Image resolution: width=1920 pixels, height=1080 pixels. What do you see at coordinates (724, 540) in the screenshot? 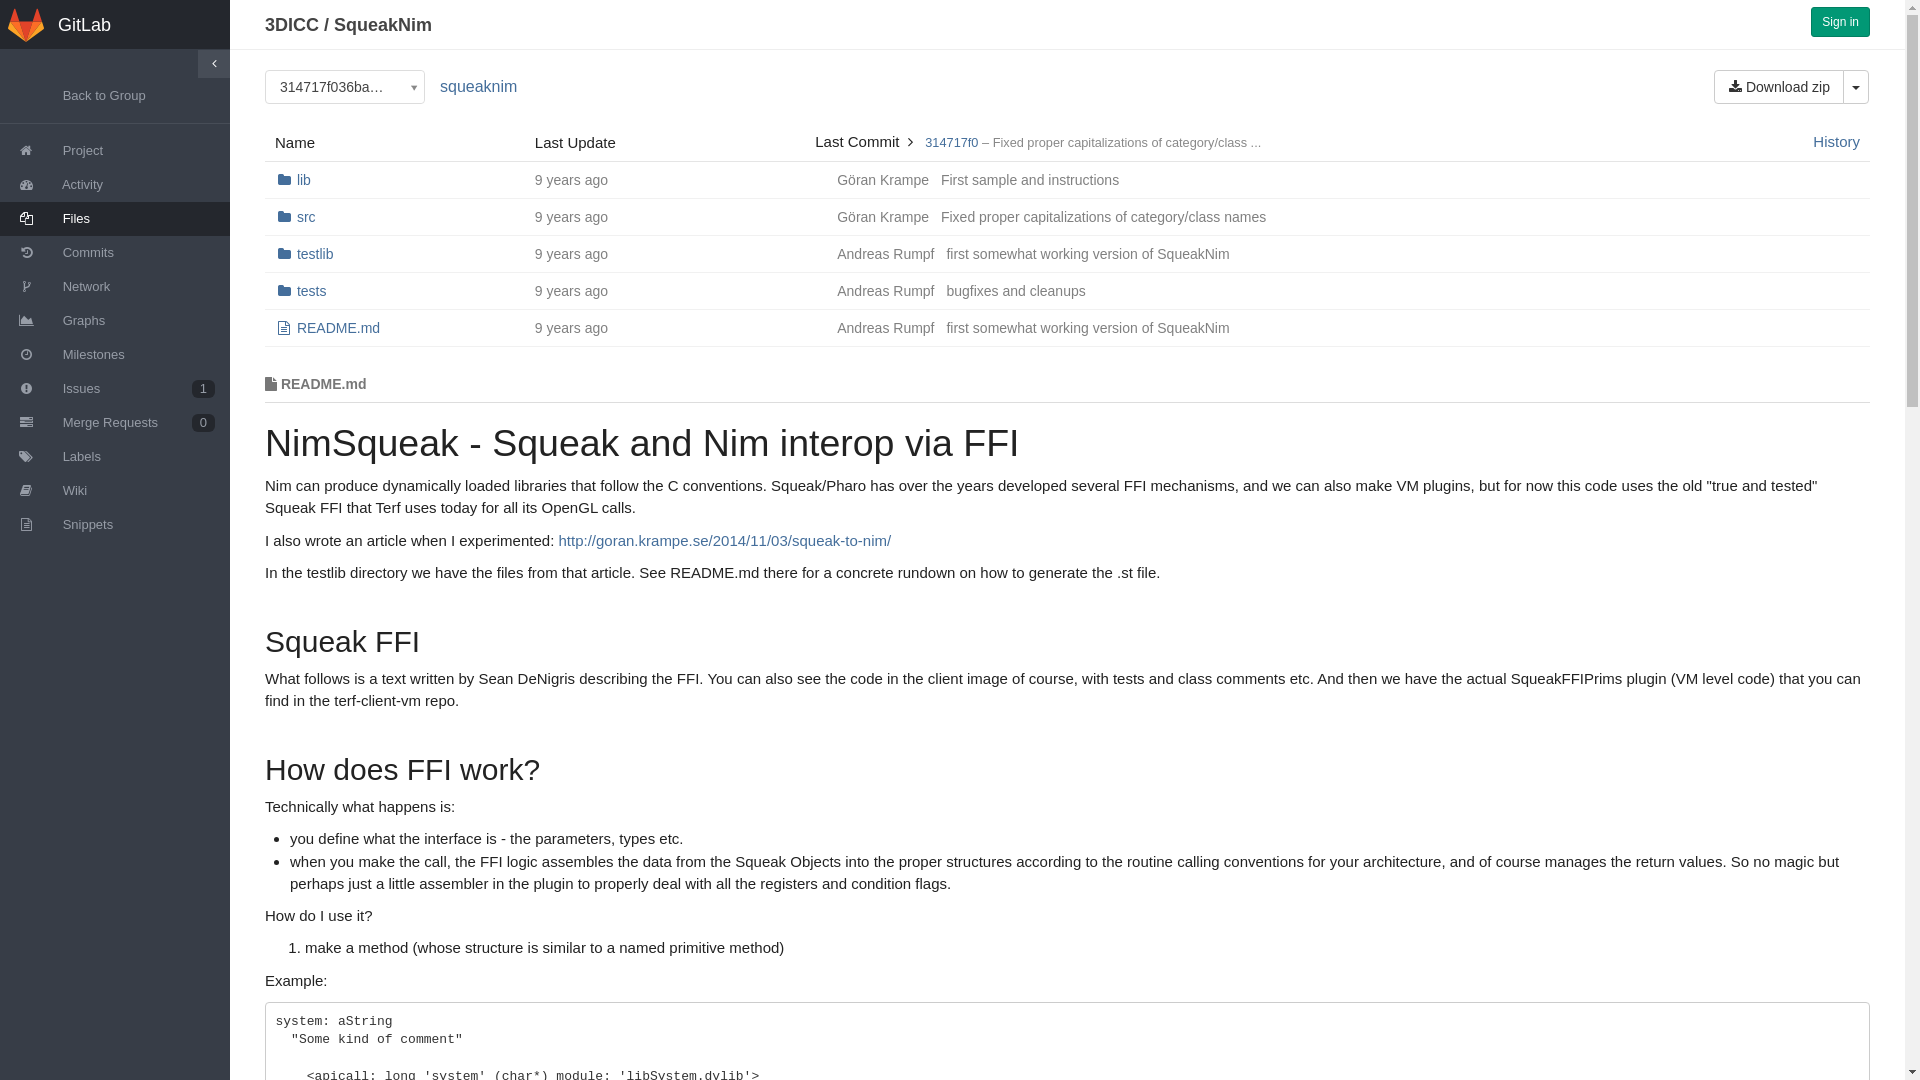
I see `http://goran.krampe.se/2014/11/03/squeak-to-nim/` at bounding box center [724, 540].